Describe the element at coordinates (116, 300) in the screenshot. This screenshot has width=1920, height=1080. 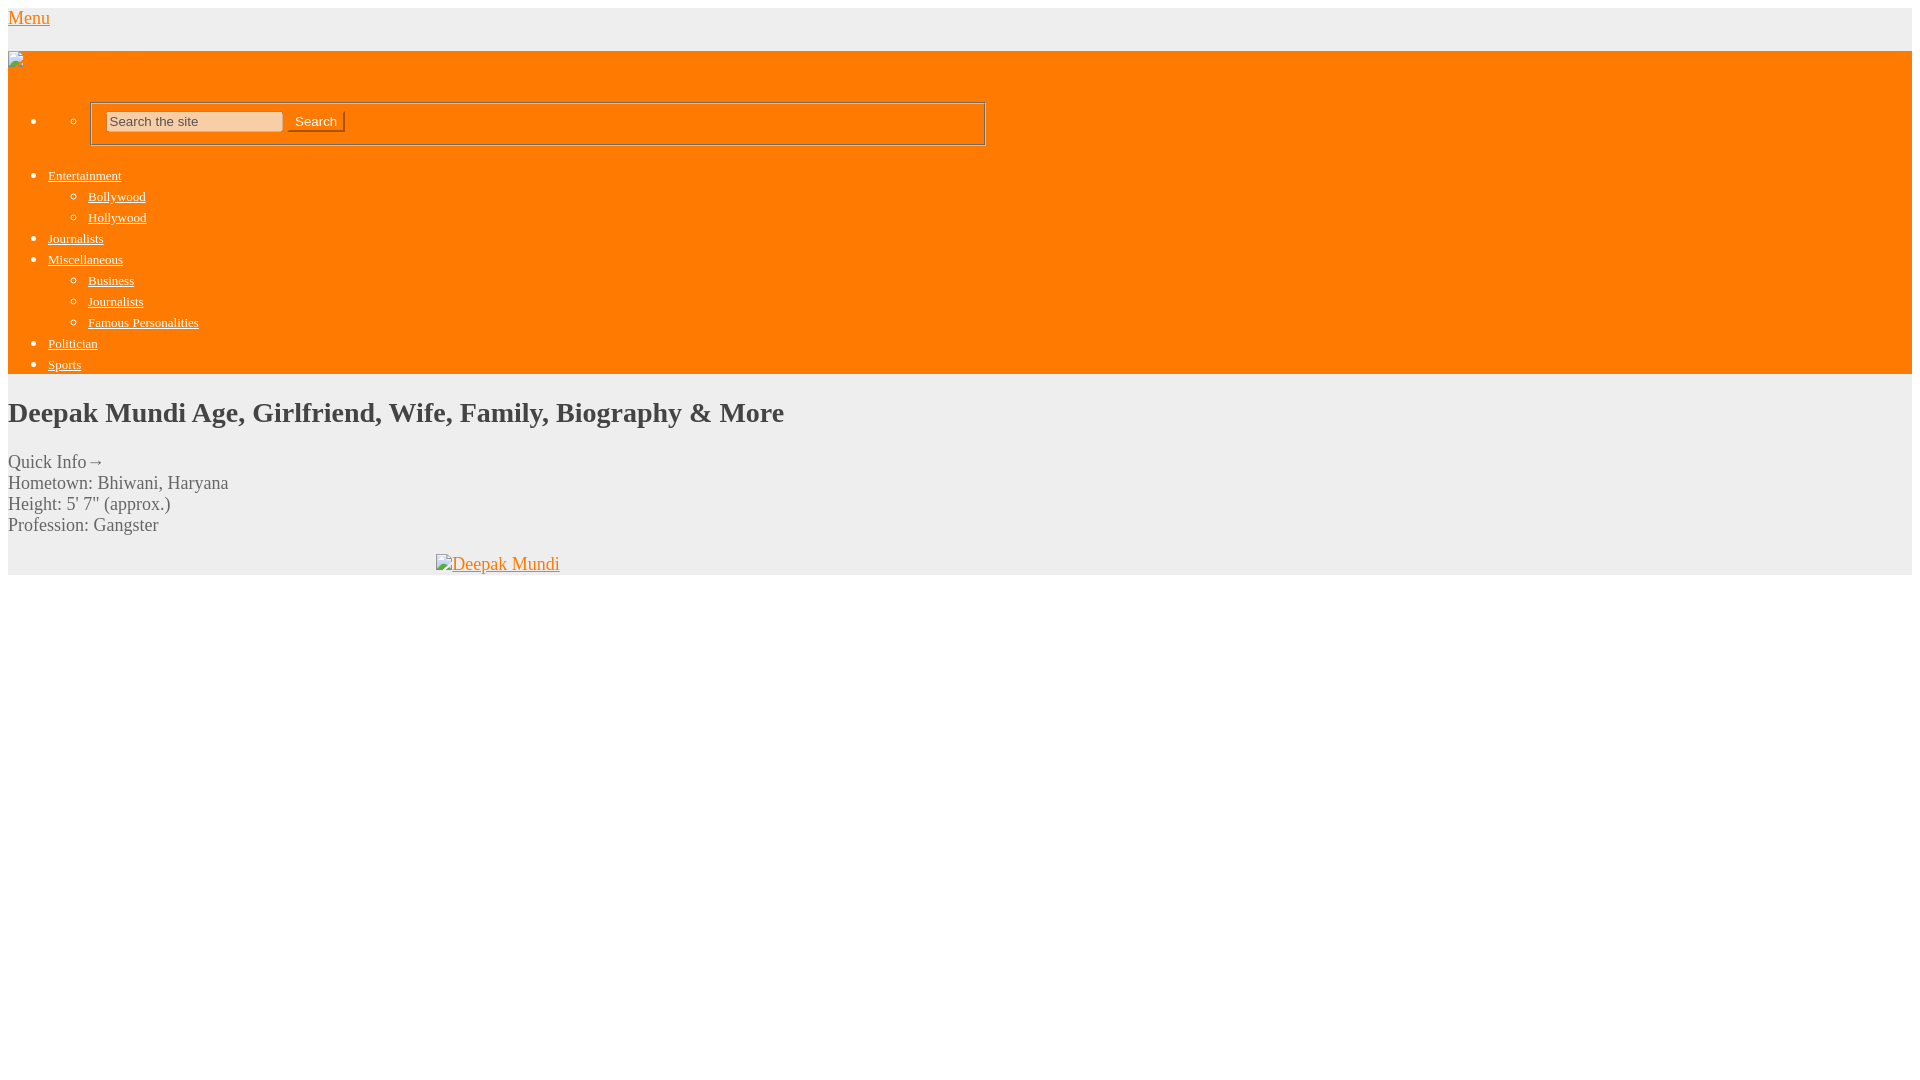
I see `Journalists` at that location.